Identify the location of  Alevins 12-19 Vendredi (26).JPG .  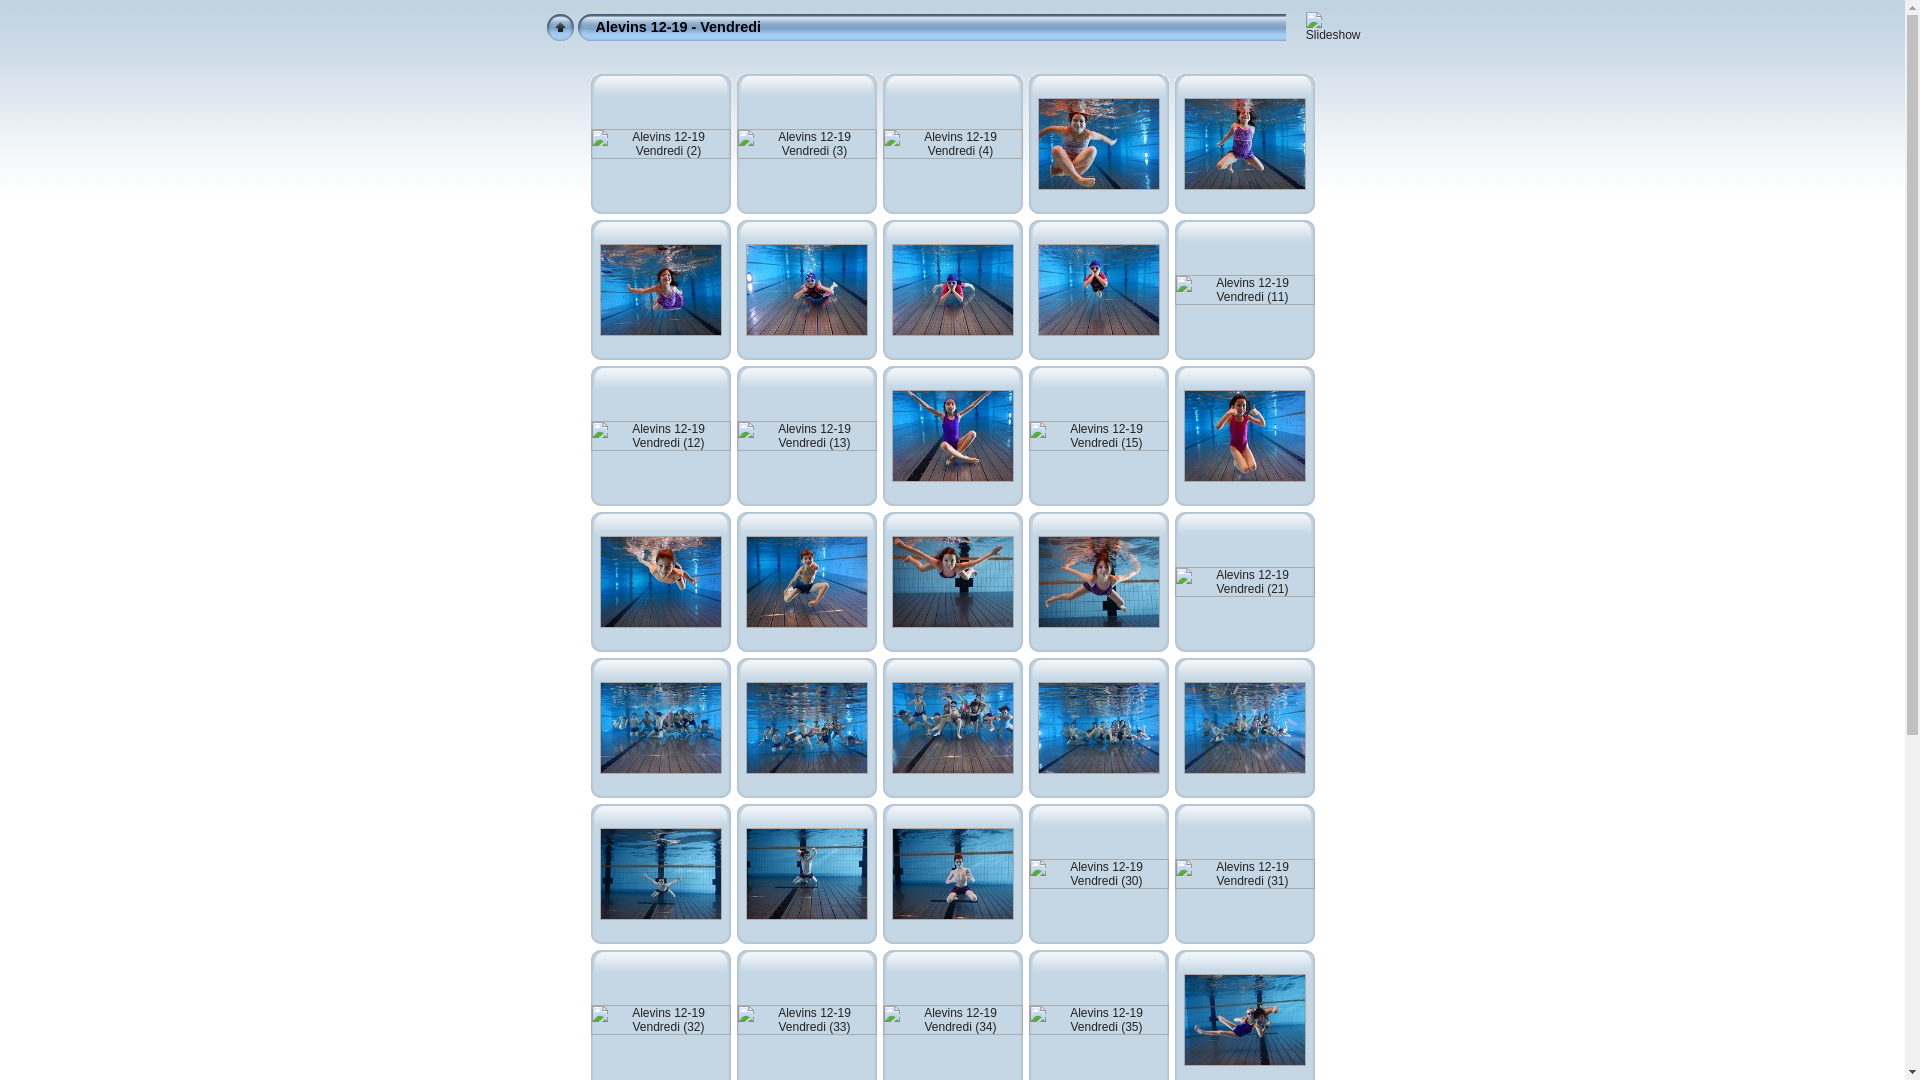
(1245, 728).